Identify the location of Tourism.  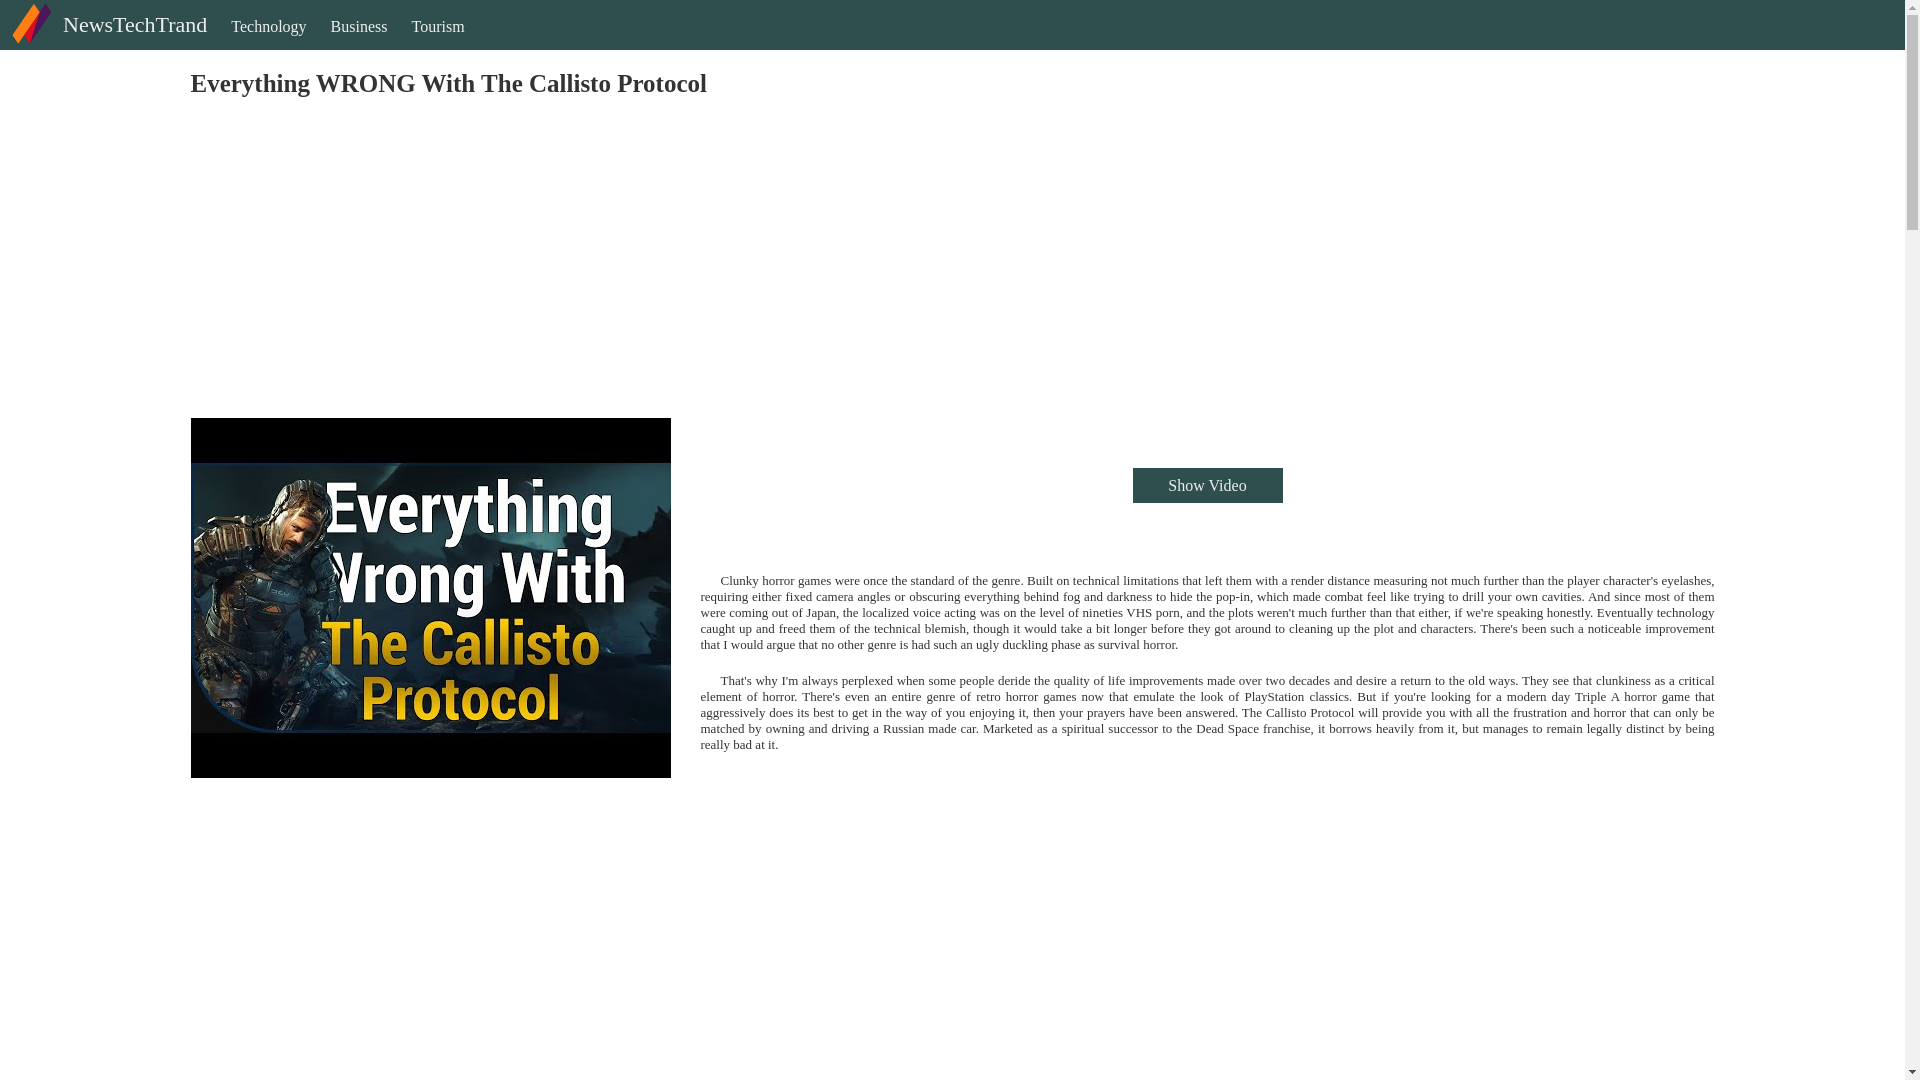
(438, 43).